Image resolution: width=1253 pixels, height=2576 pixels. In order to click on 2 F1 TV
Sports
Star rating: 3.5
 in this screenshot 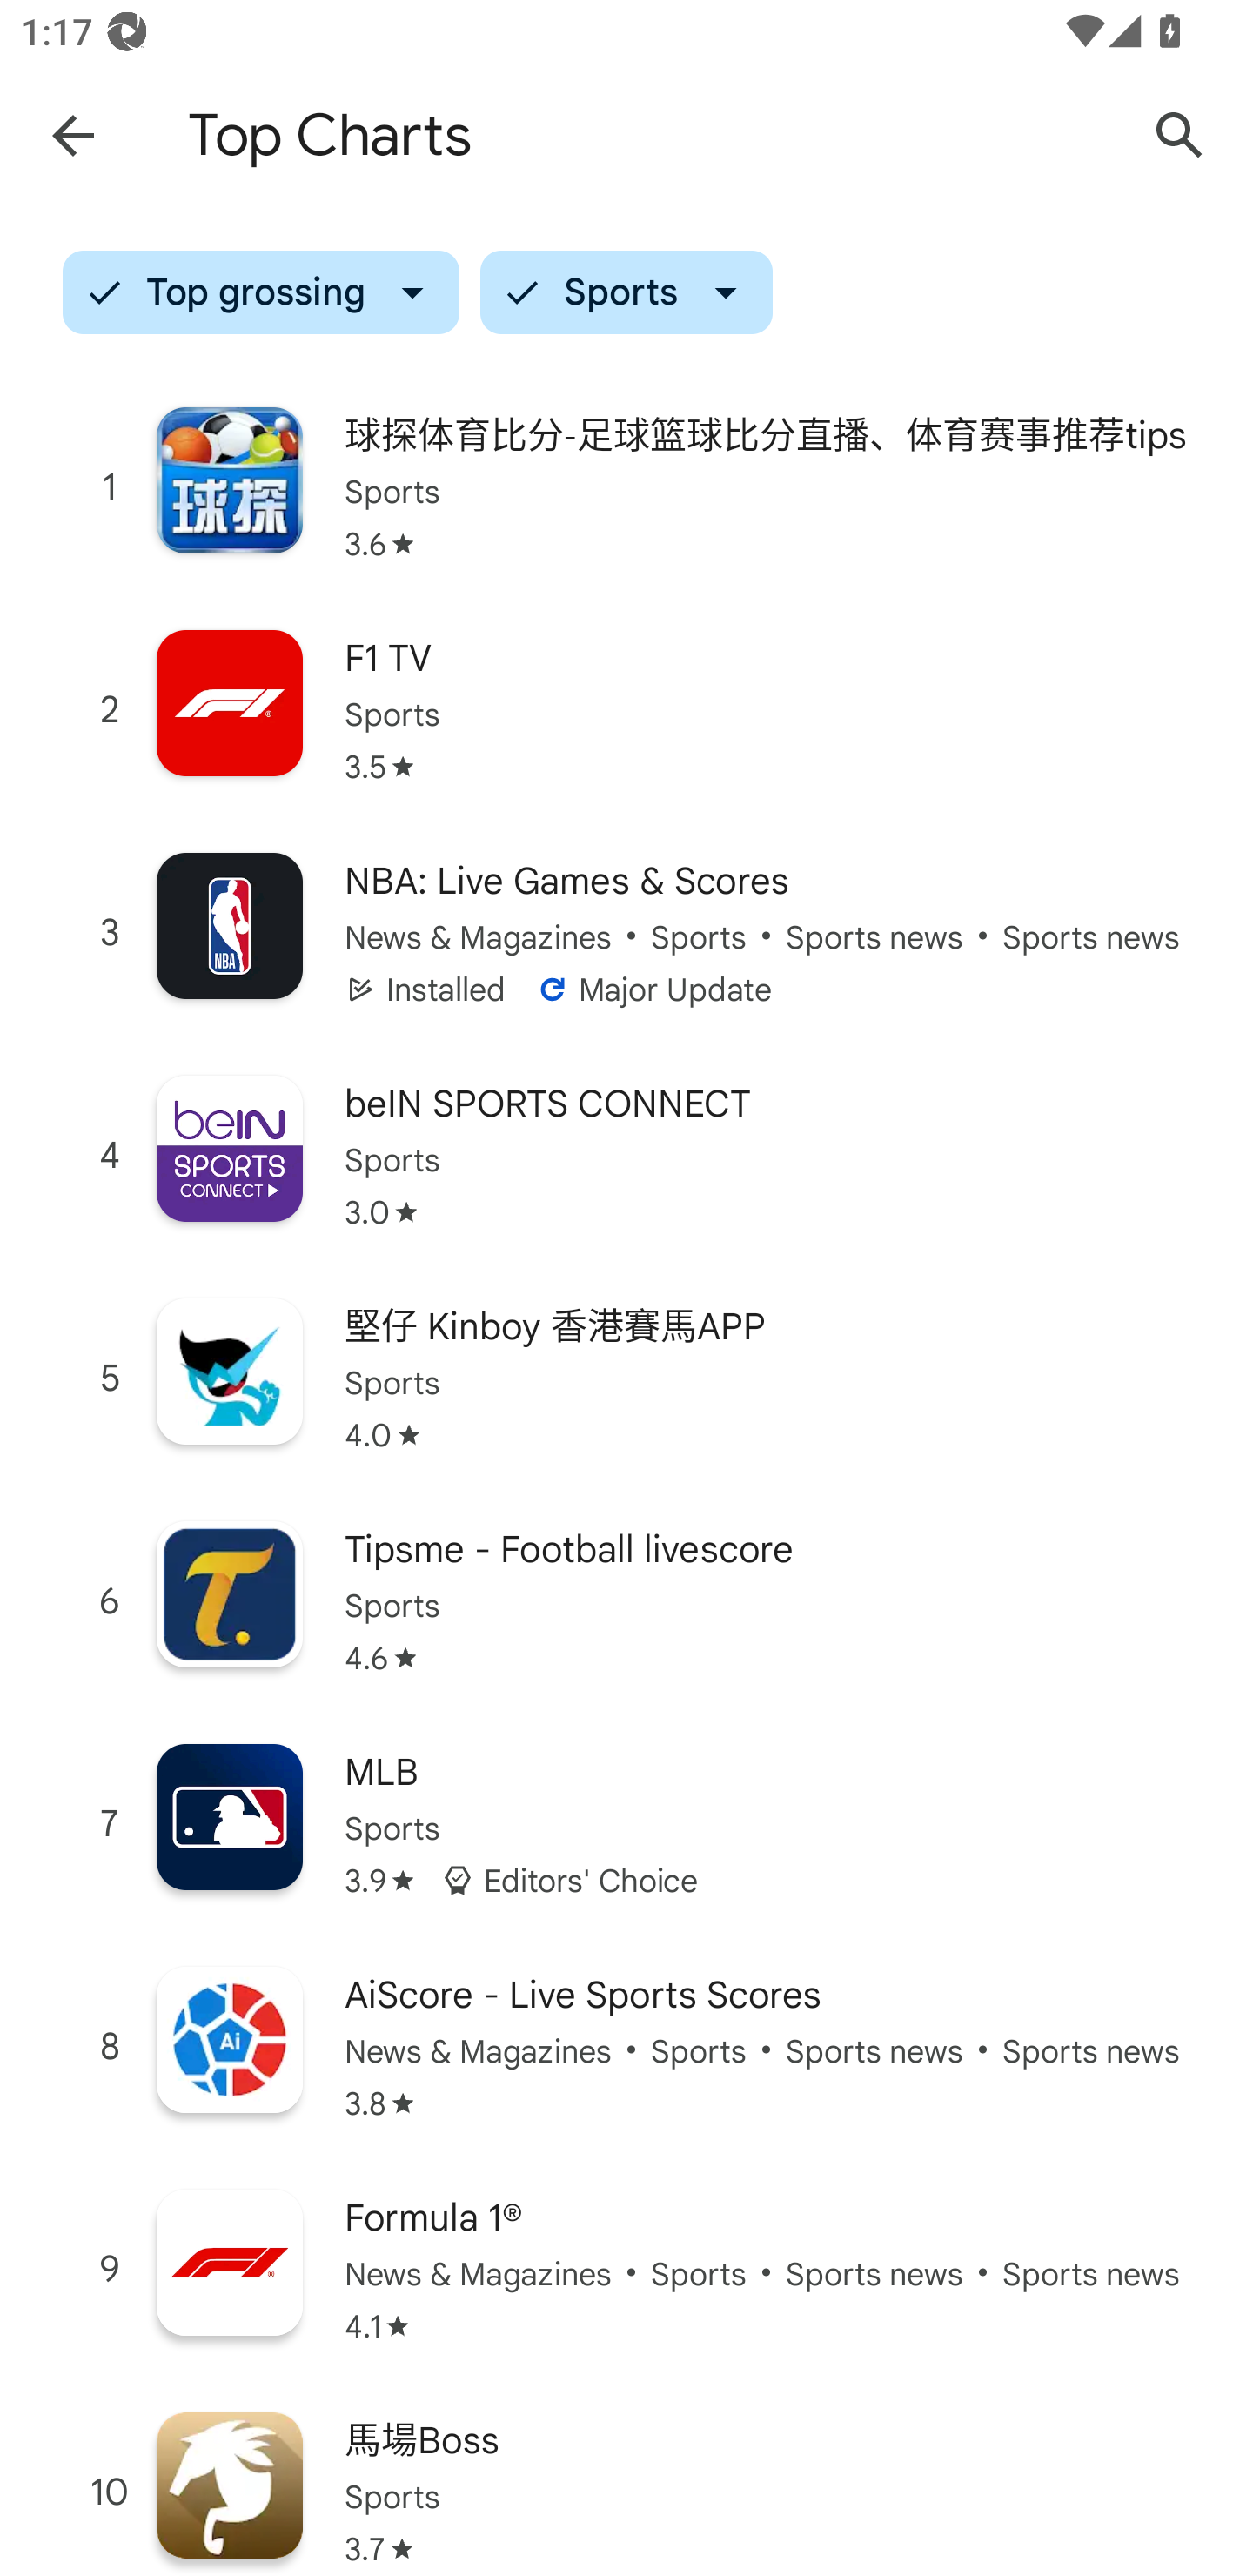, I will do `click(626, 709)`.